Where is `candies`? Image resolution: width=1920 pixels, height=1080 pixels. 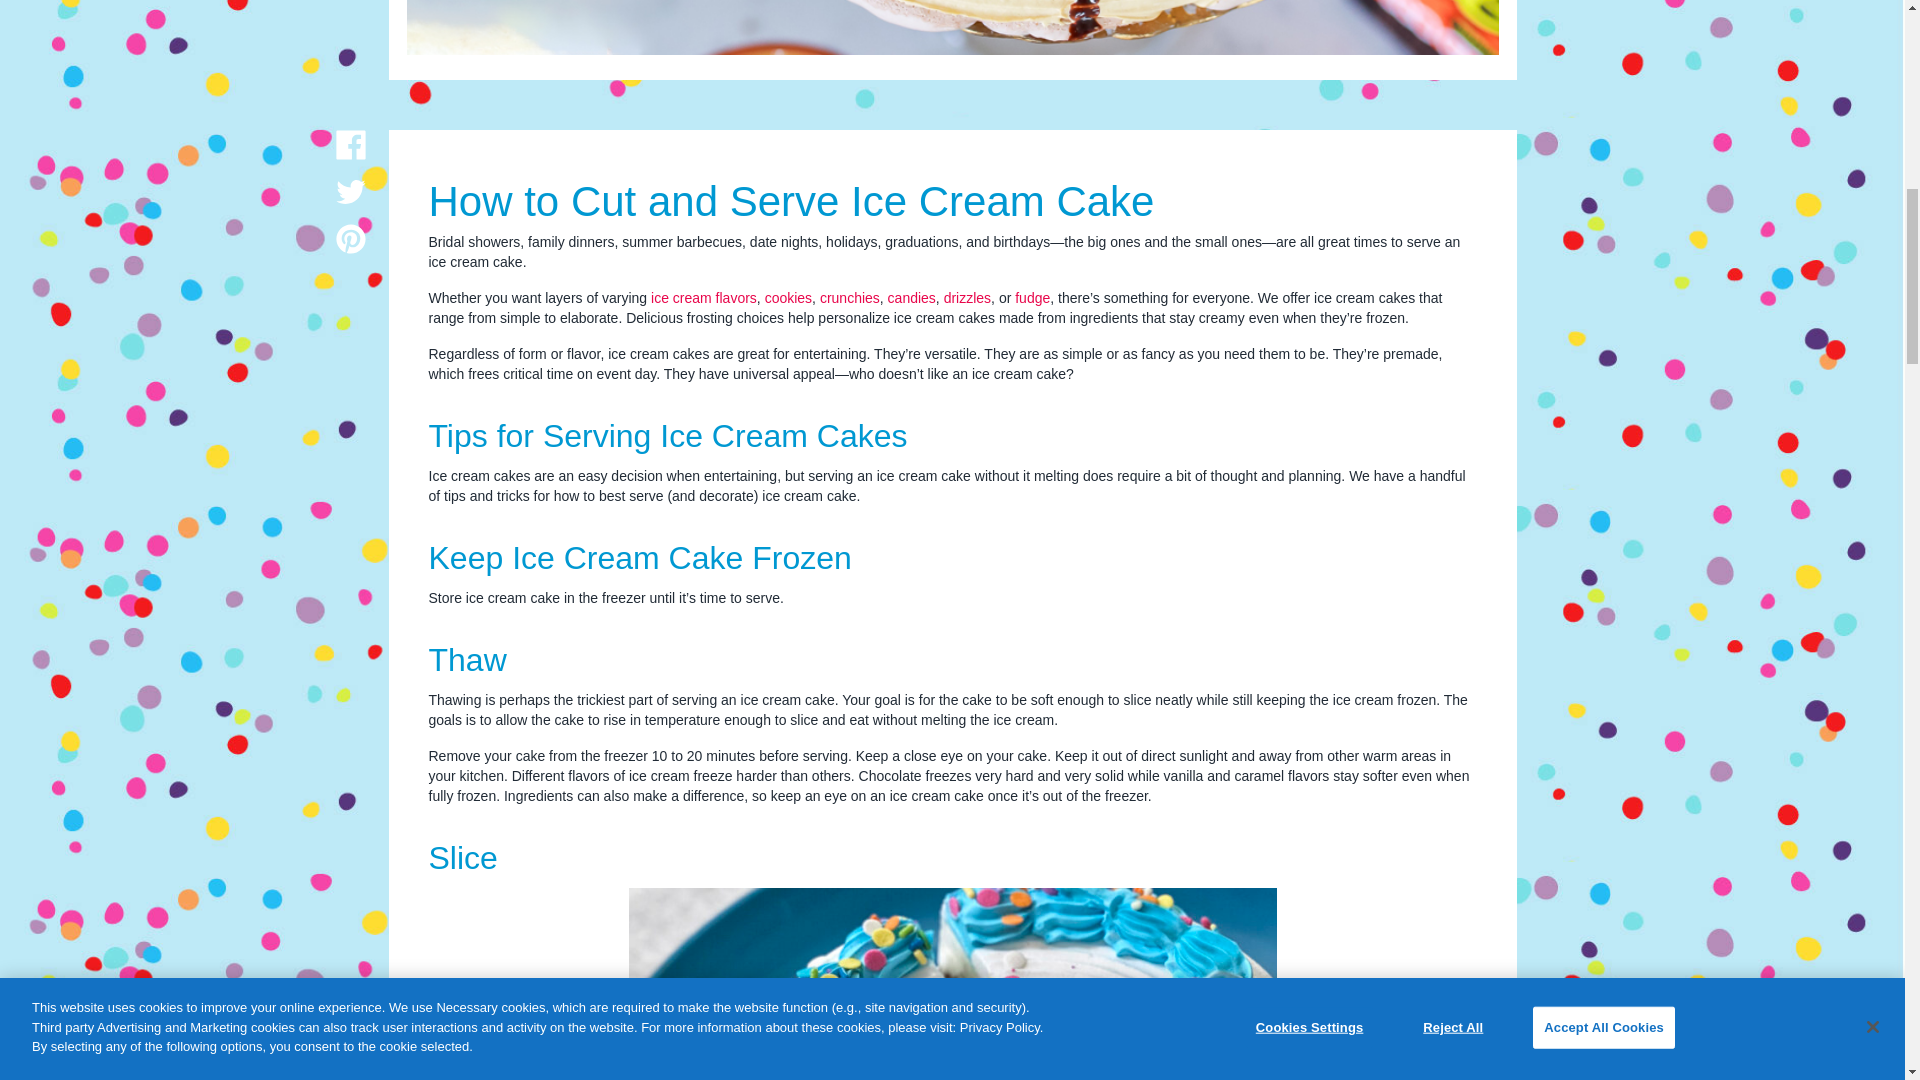
candies is located at coordinates (912, 298).